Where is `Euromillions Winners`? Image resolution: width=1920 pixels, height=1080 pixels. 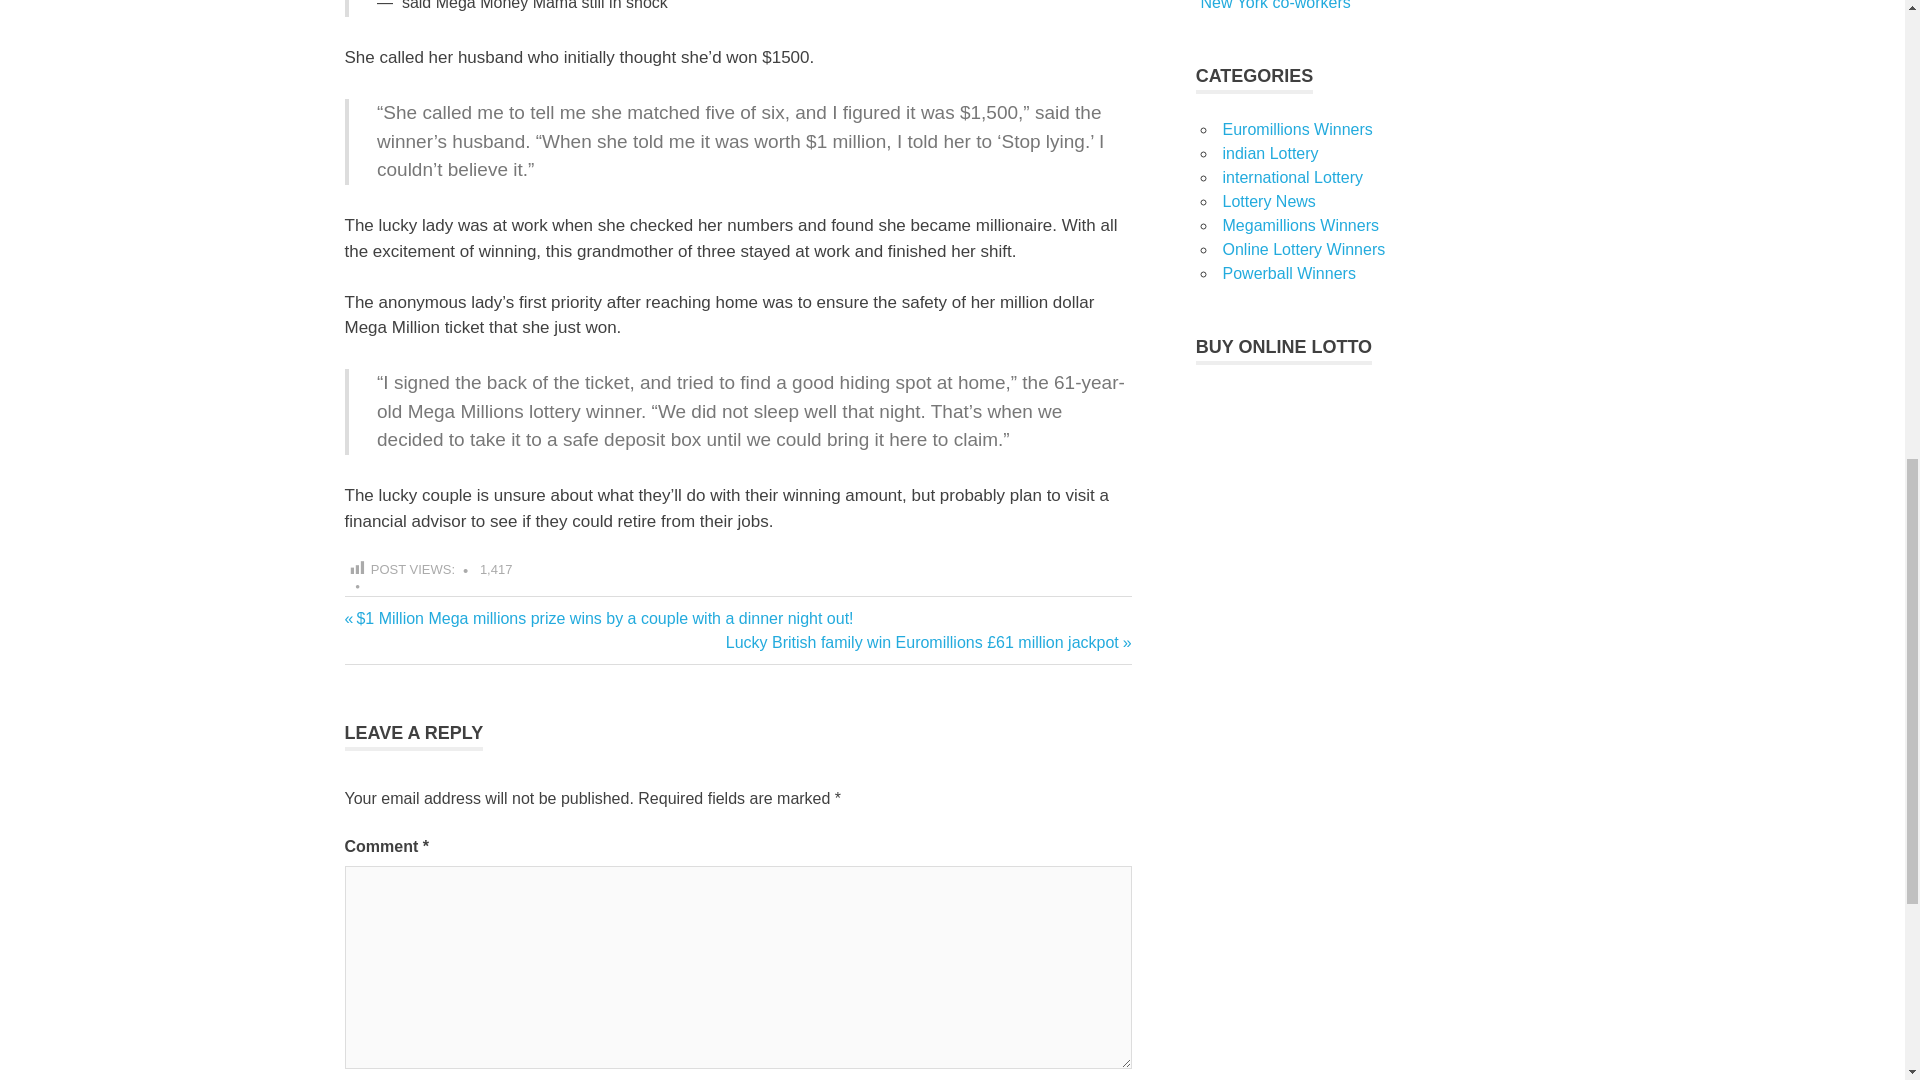 Euromillions Winners is located at coordinates (1296, 129).